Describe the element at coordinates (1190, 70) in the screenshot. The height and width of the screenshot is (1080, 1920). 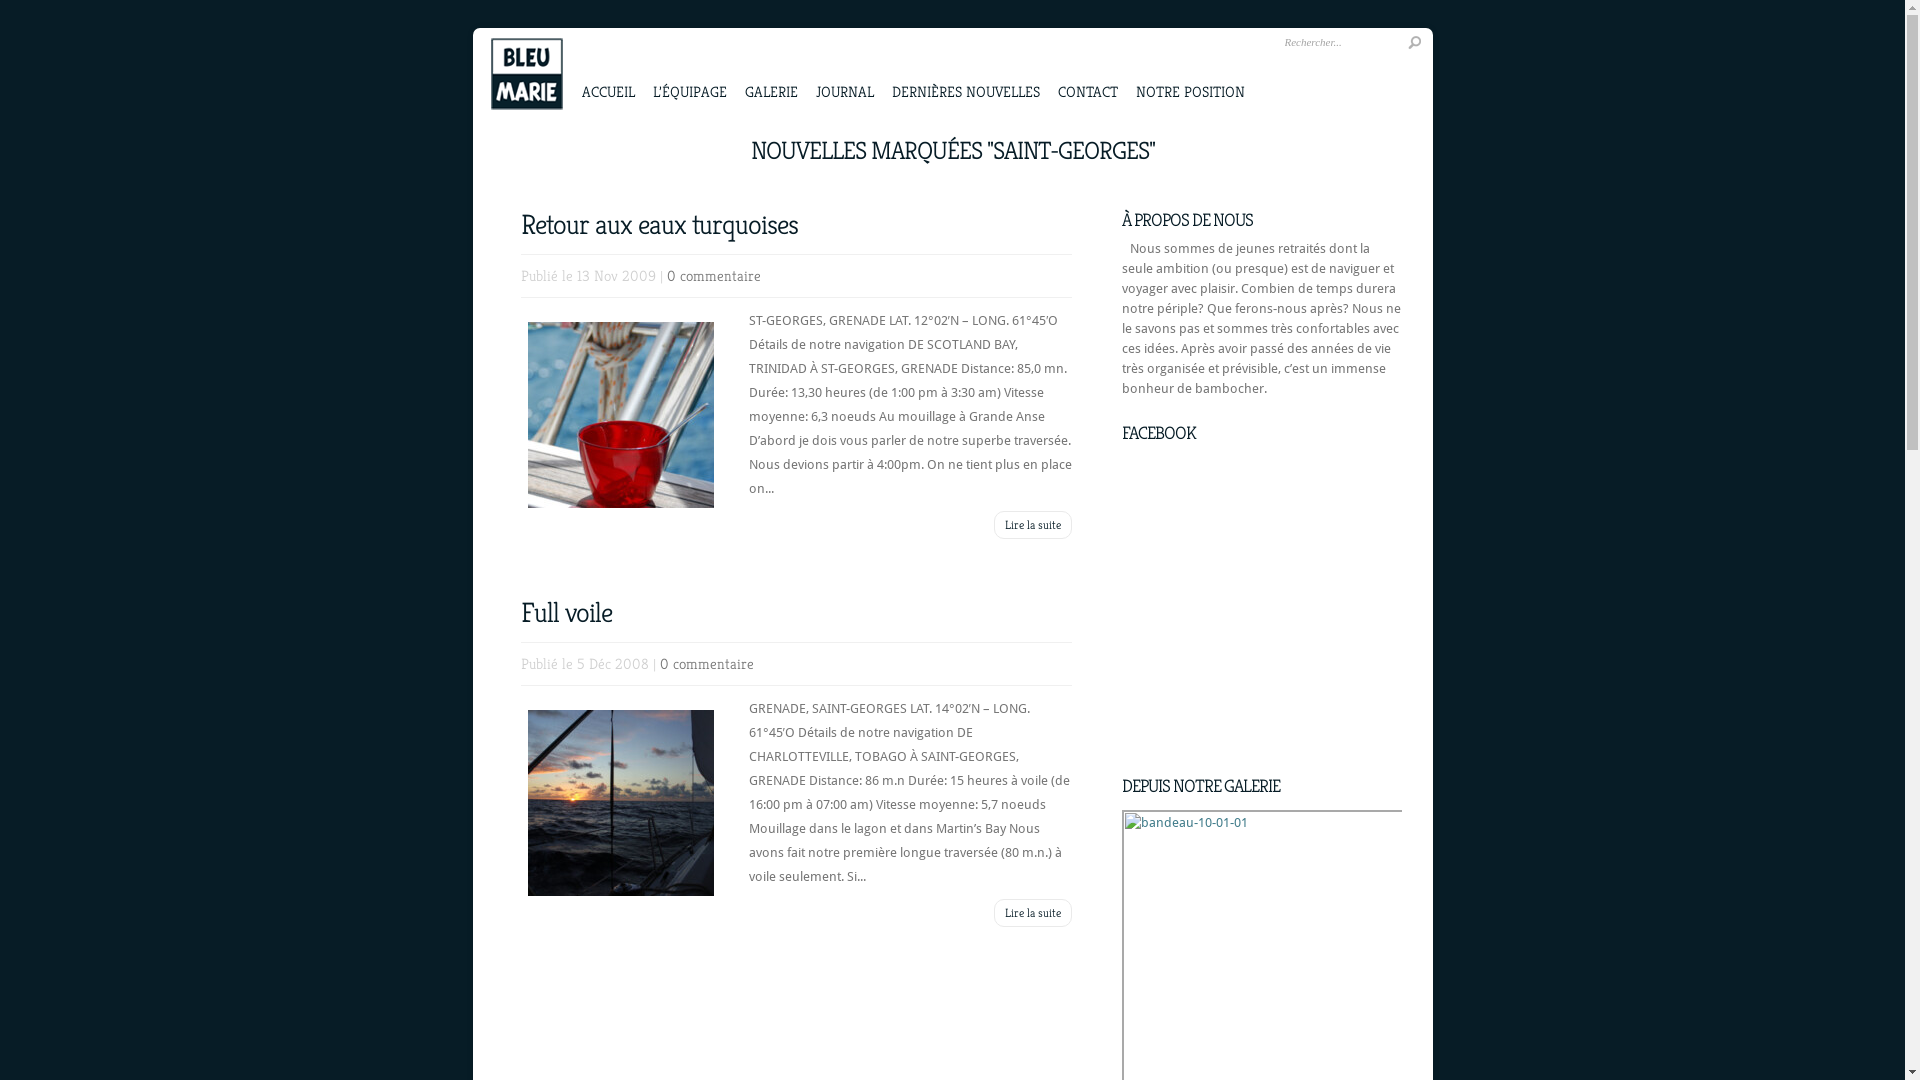
I see `NOTRE POSITION` at that location.